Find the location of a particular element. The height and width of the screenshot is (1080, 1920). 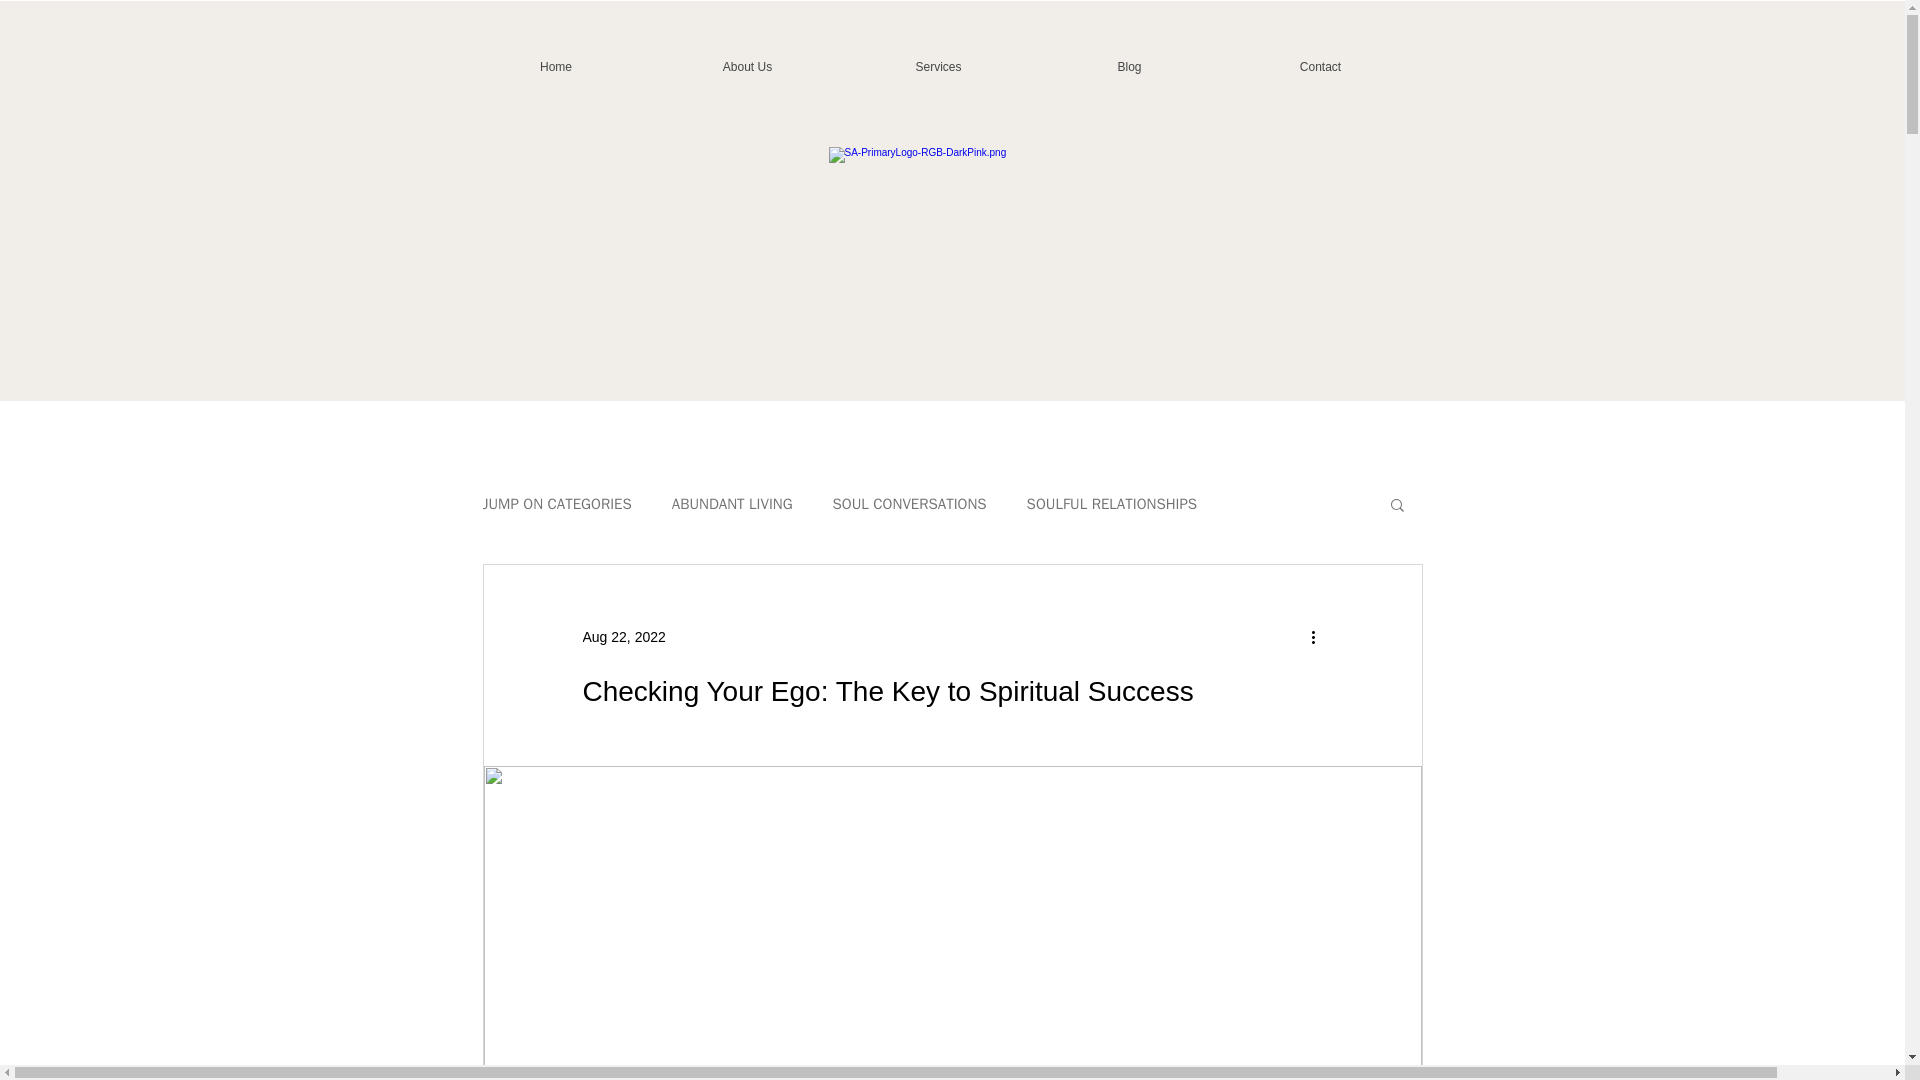

guy4.jpg is located at coordinates (938, 212).